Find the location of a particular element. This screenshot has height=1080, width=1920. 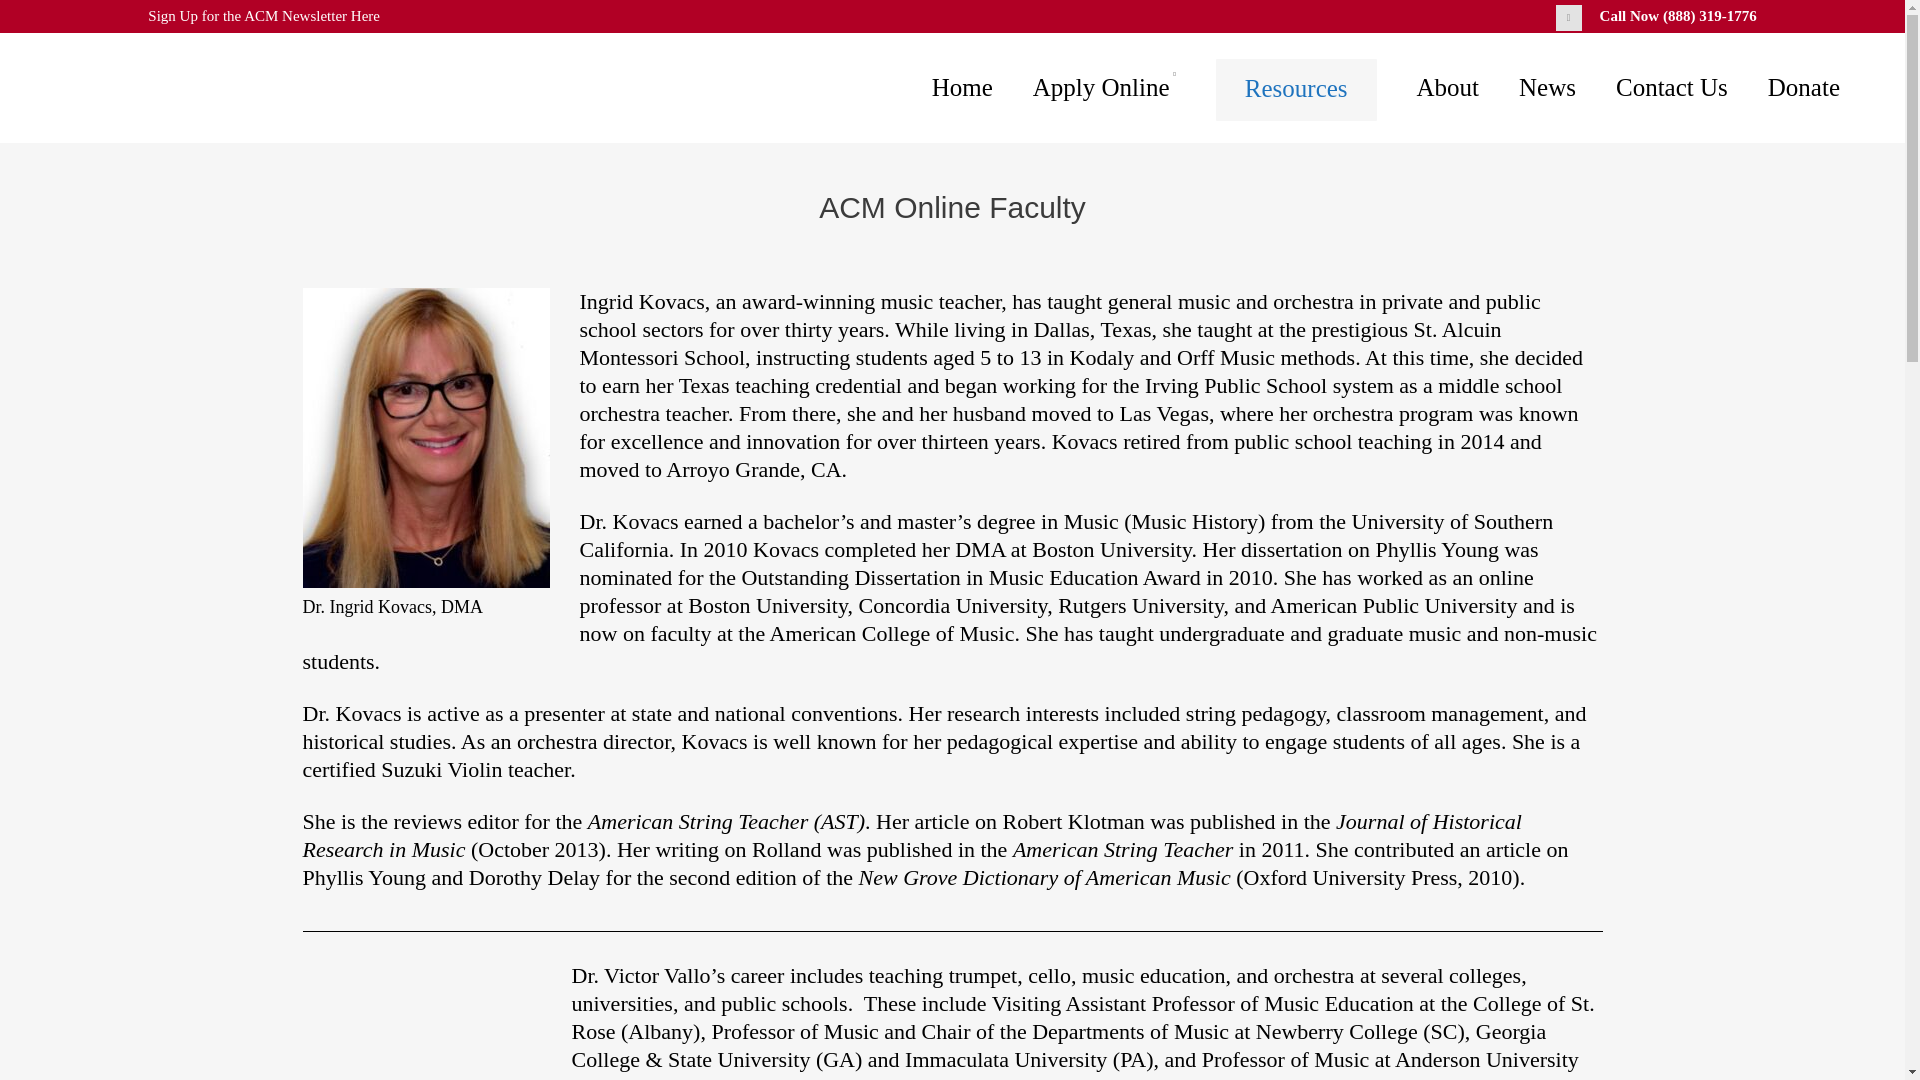

Resources is located at coordinates (1296, 88).